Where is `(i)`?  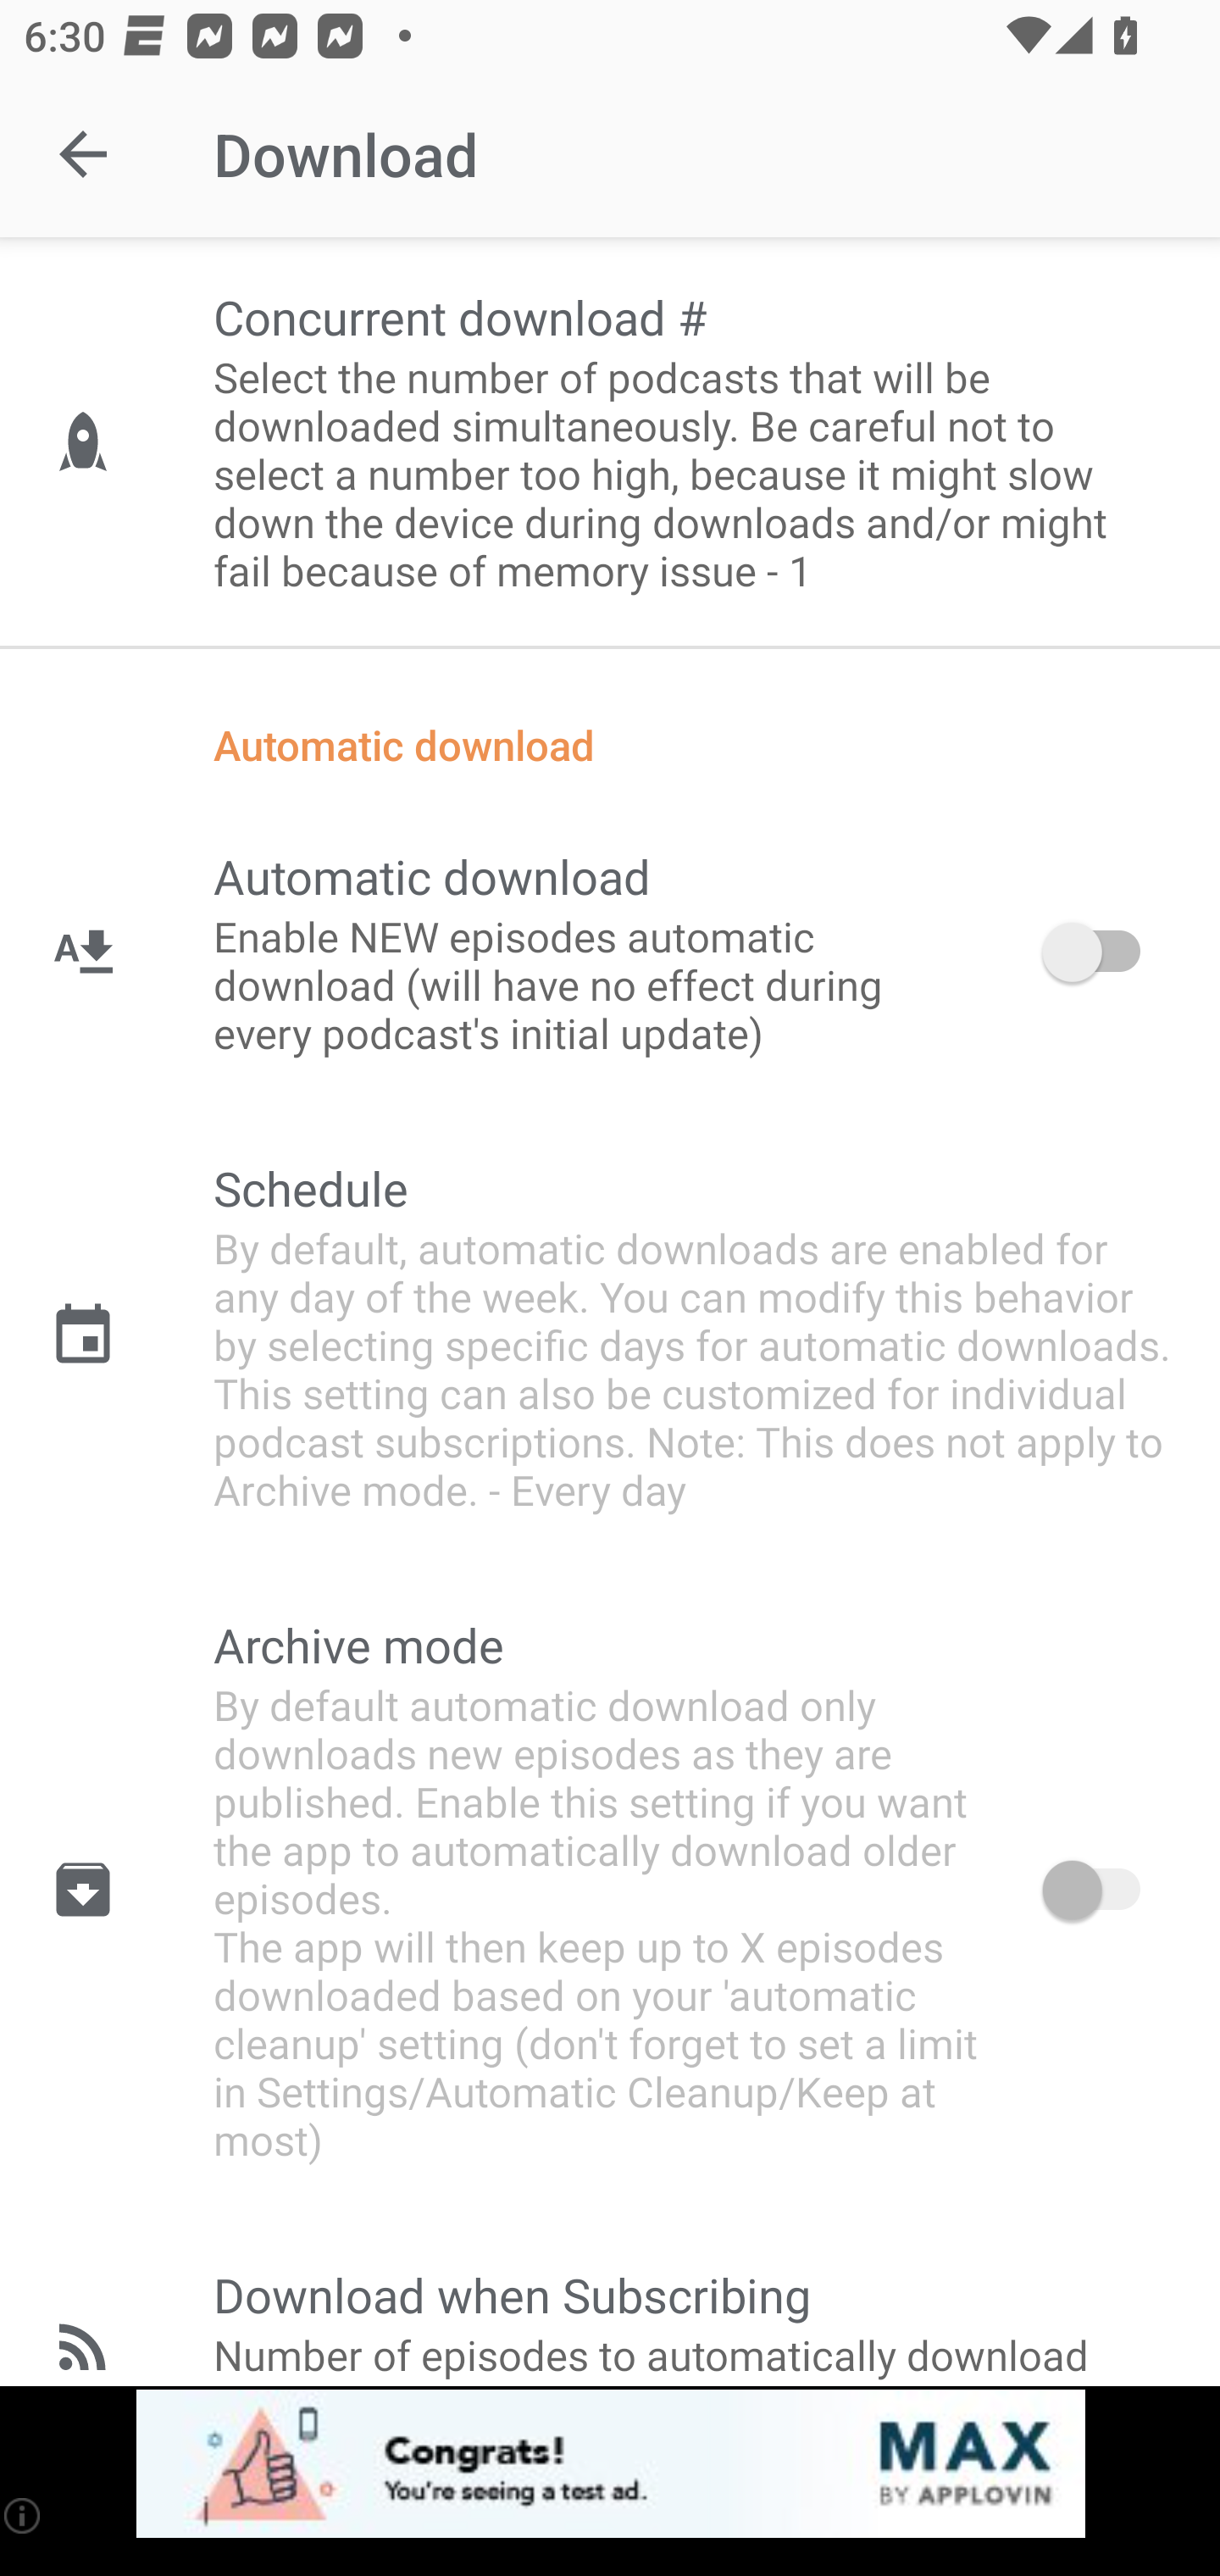 (i) is located at coordinates (24, 2515).